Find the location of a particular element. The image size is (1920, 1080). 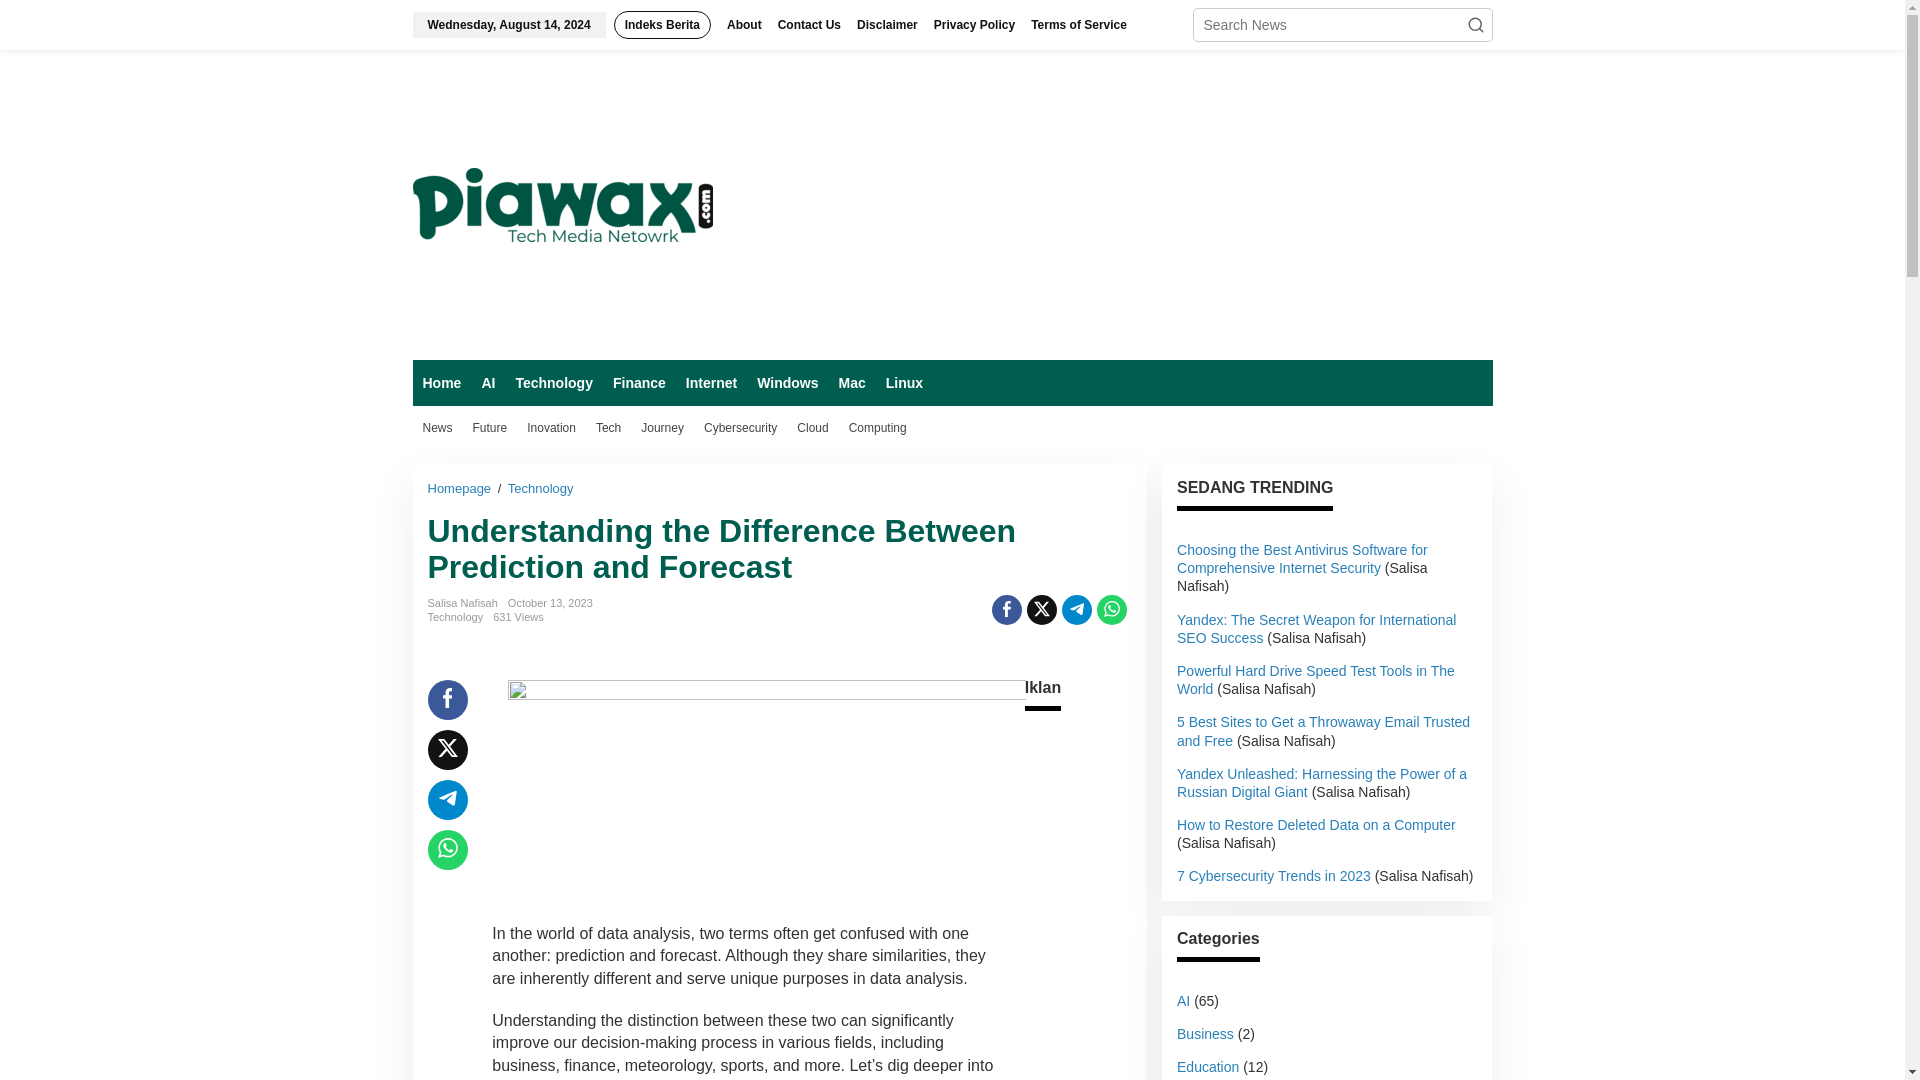

Technology is located at coordinates (553, 382).